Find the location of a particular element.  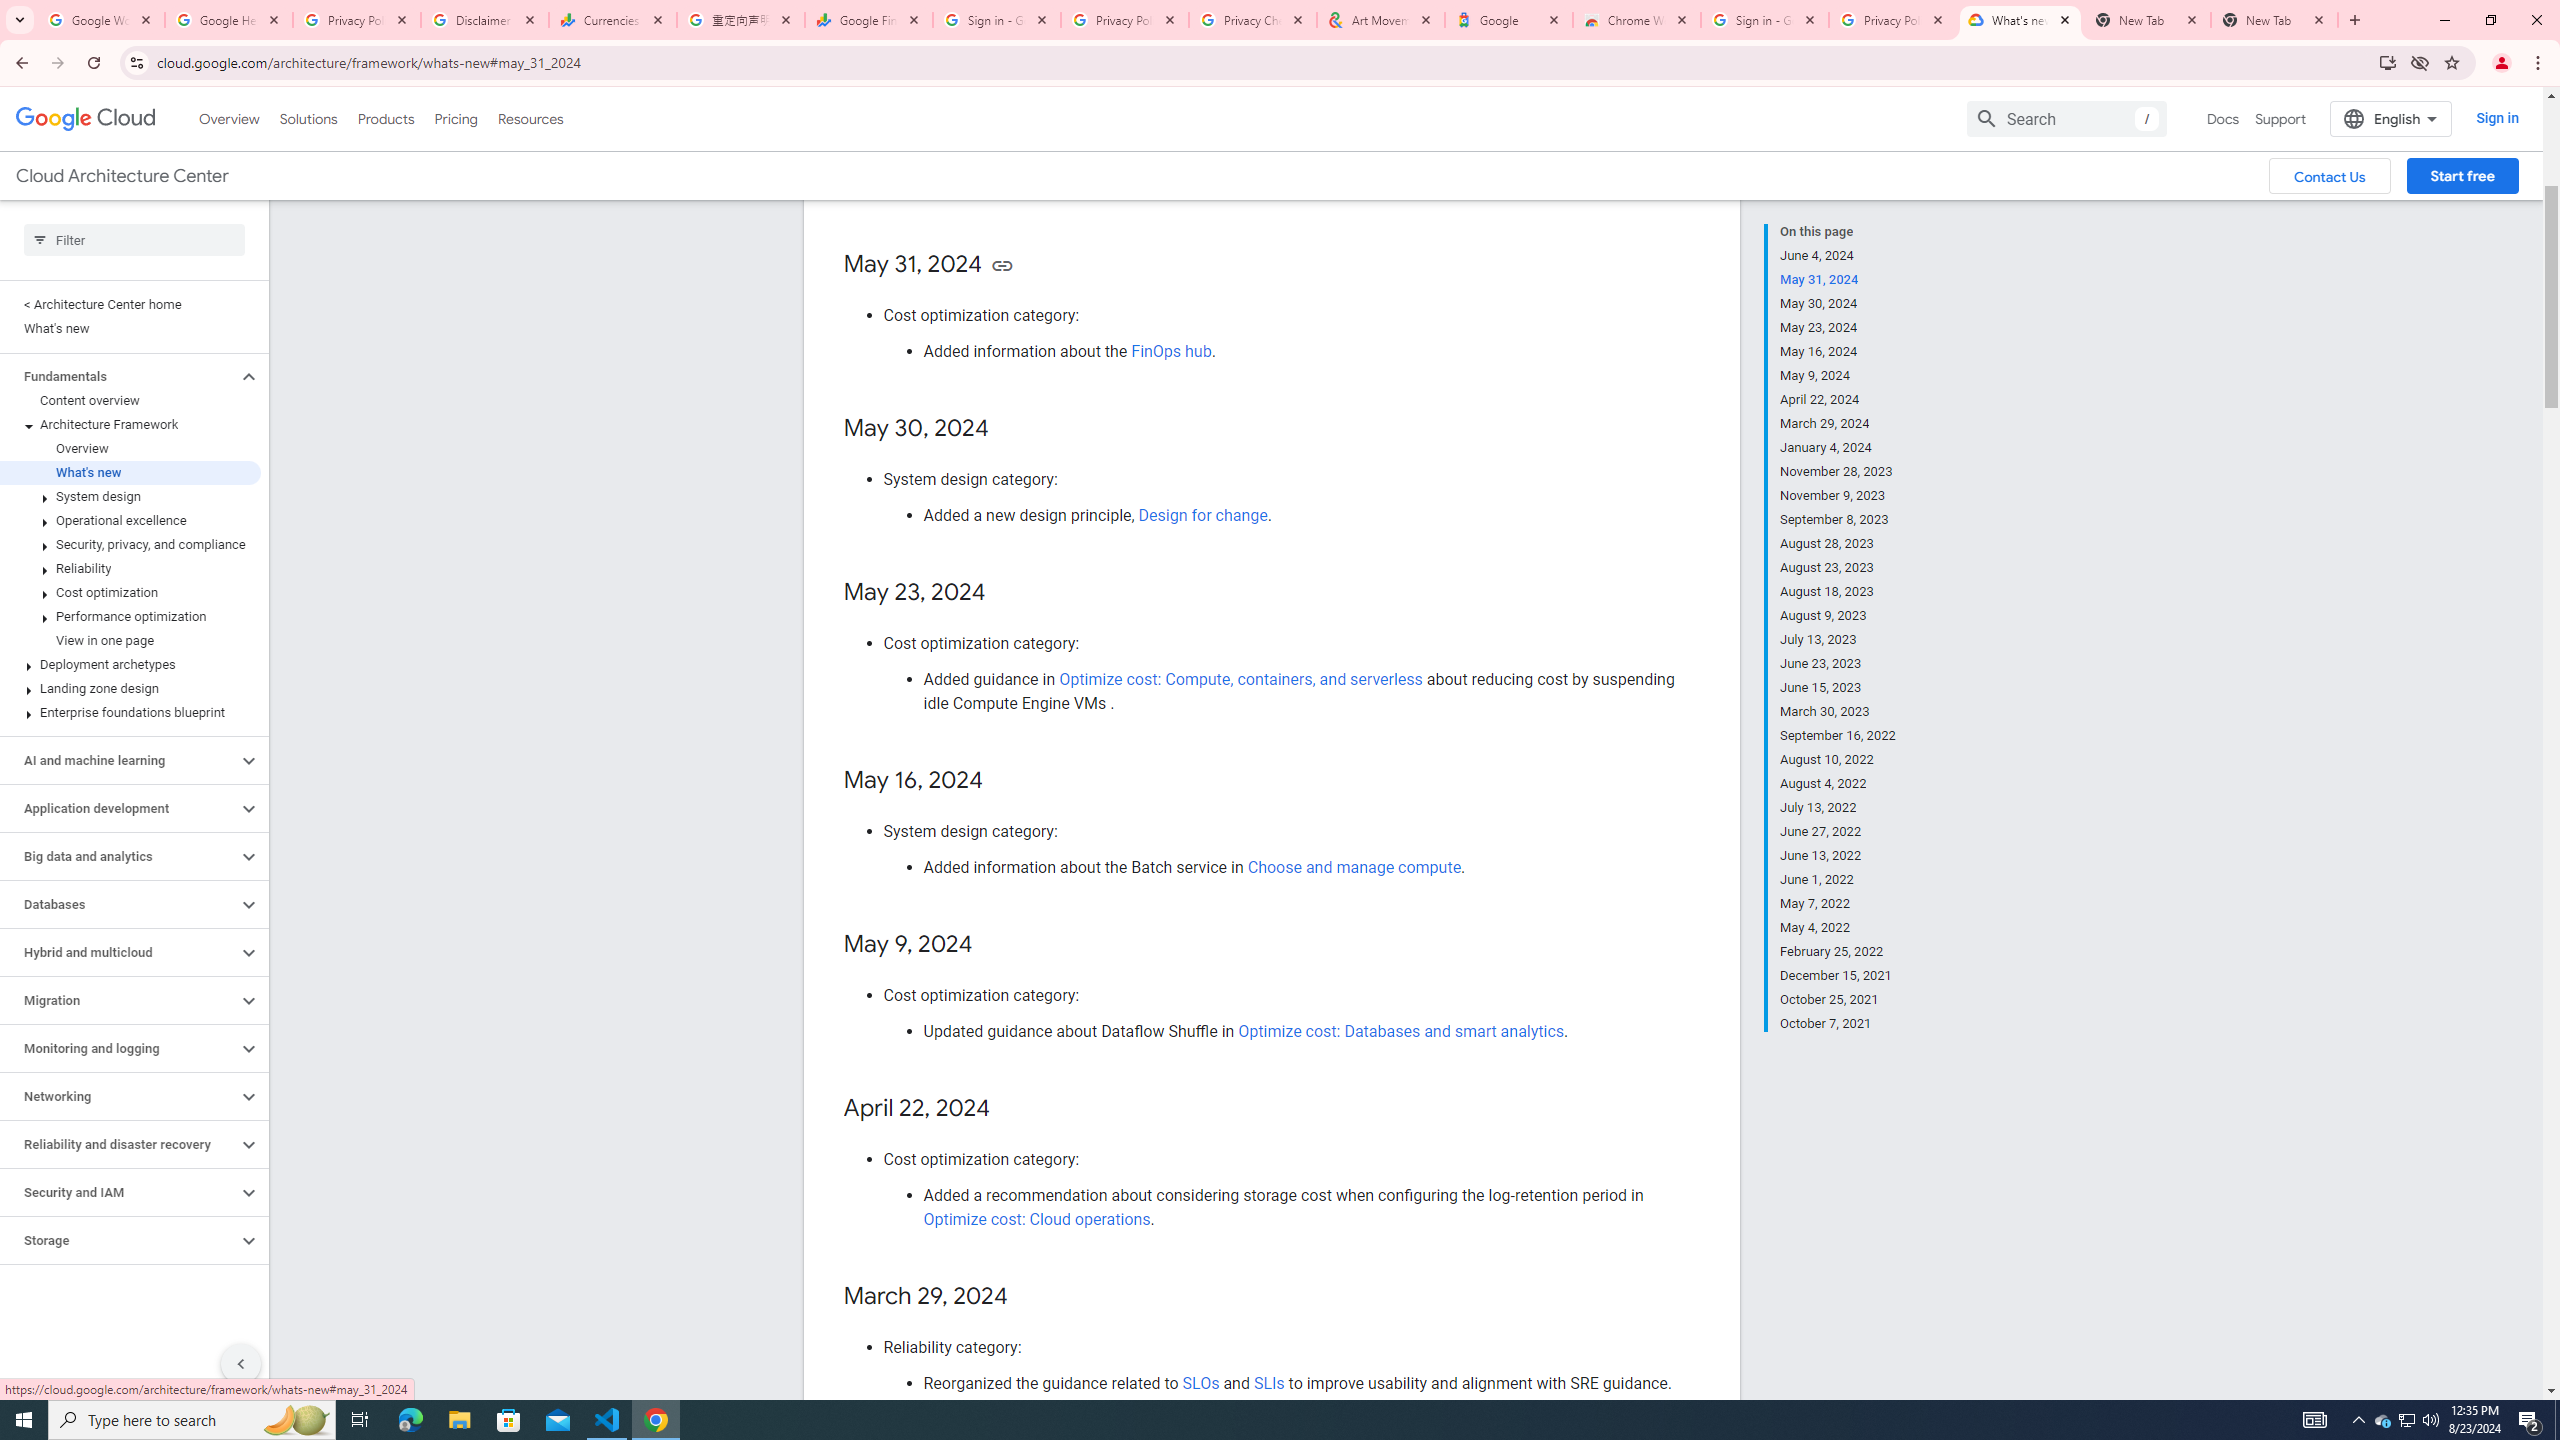

May 7, 2022 is located at coordinates (1838, 903).